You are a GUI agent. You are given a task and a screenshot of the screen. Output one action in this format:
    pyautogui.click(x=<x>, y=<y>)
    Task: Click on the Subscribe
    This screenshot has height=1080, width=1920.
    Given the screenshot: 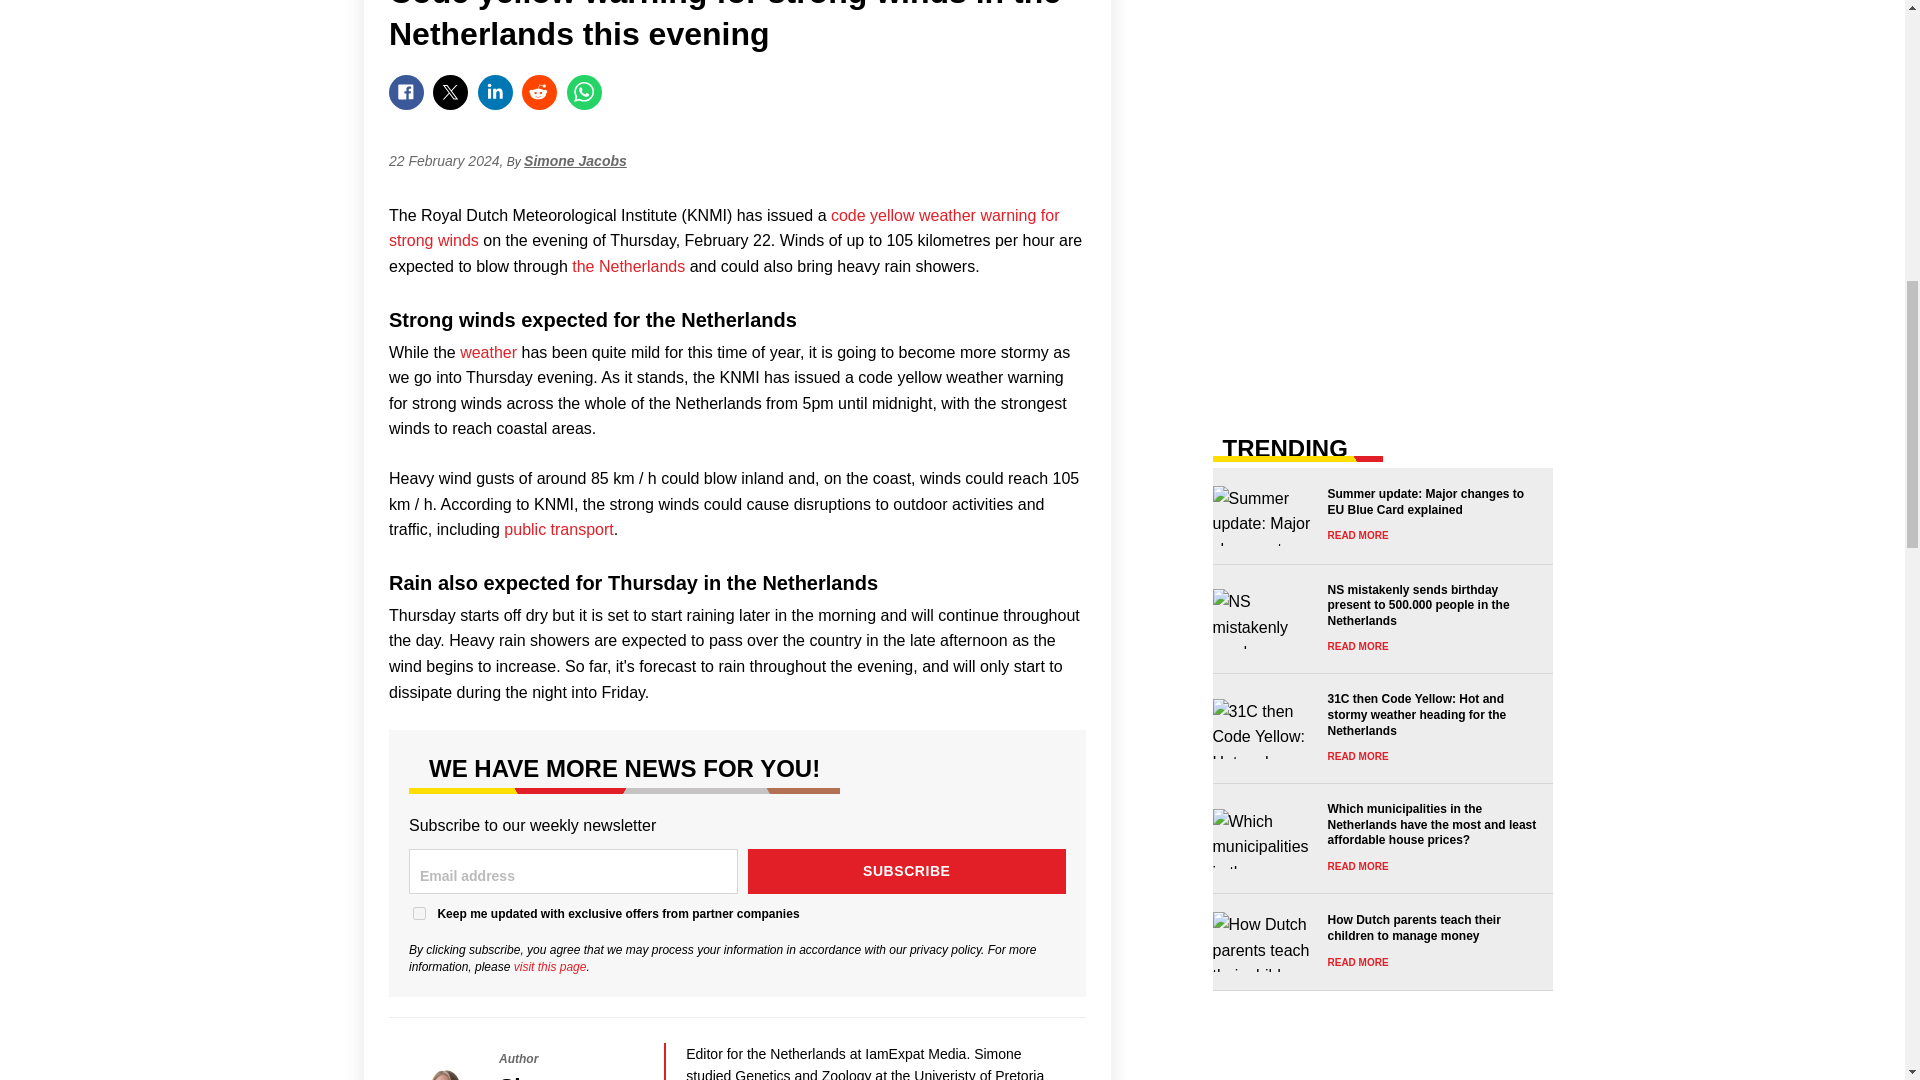 What is the action you would take?
    pyautogui.click(x=908, y=871)
    